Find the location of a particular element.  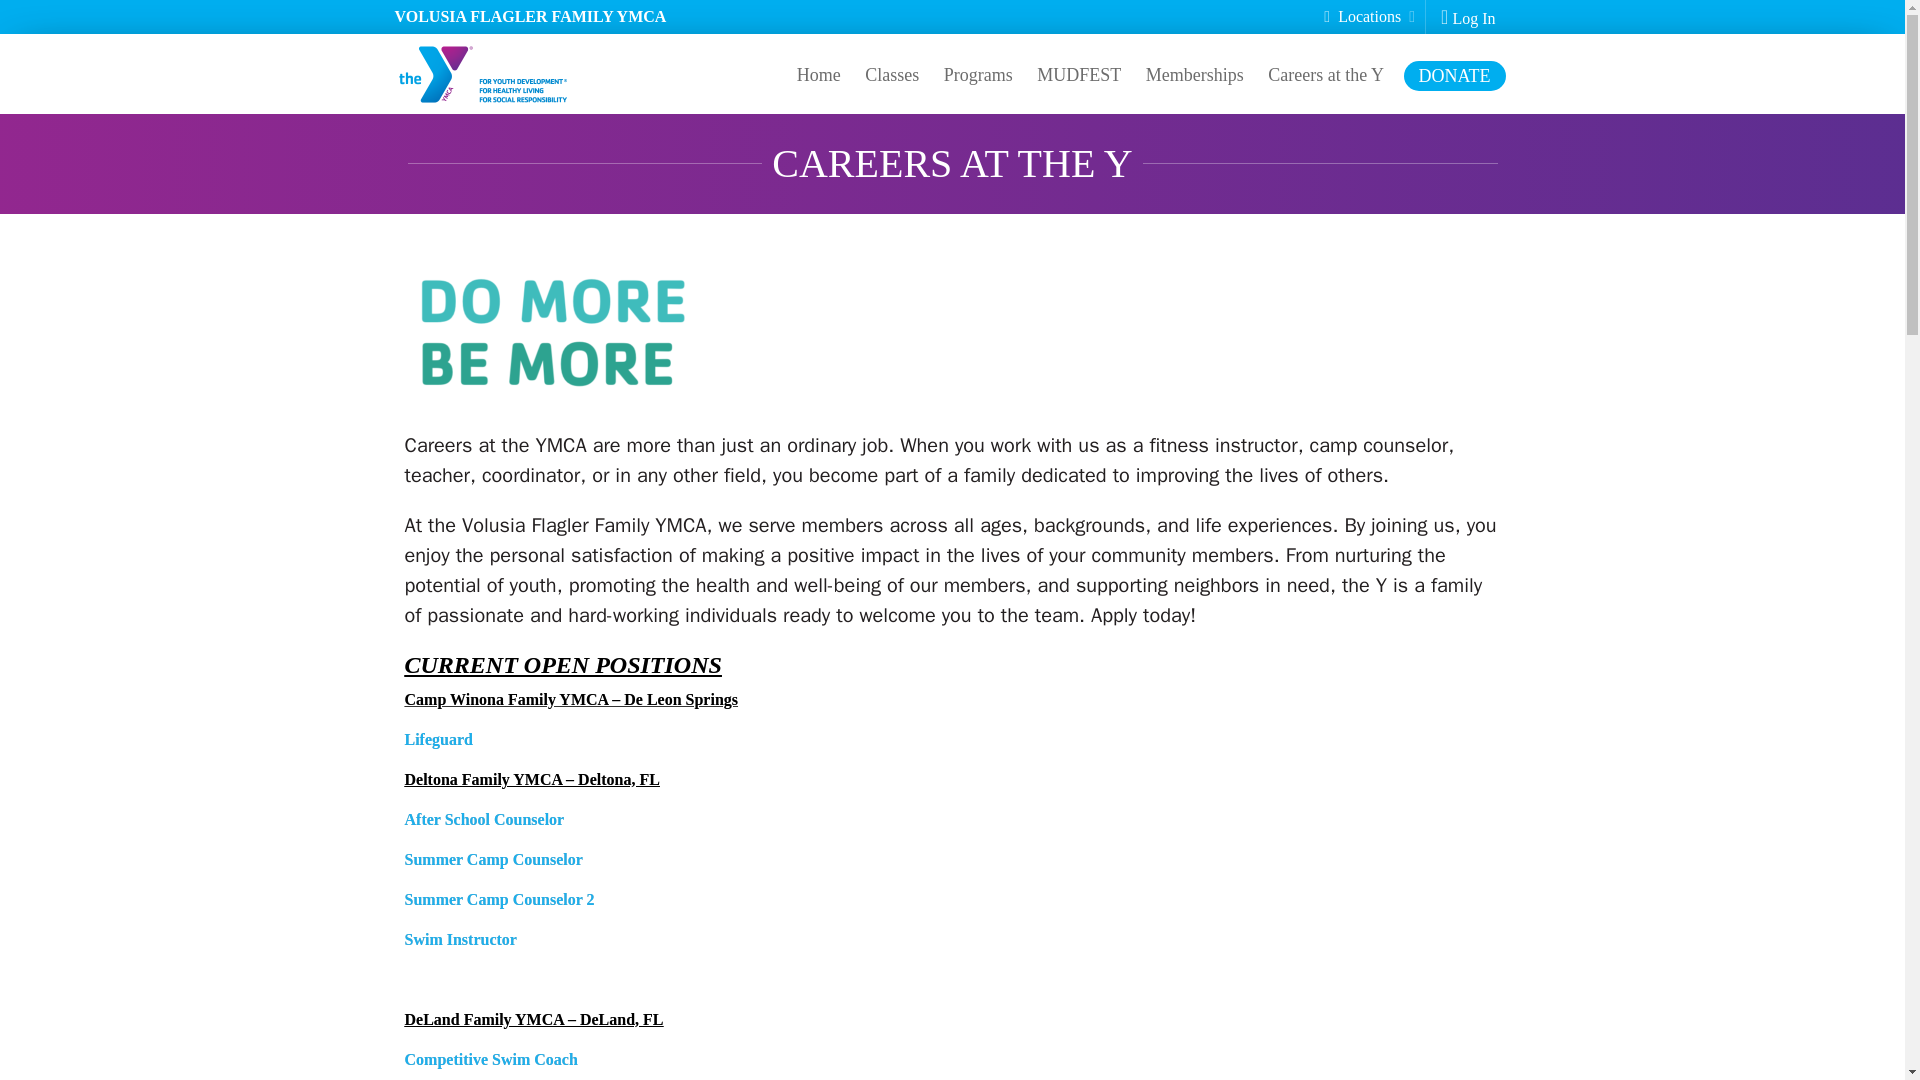

After School Counselor is located at coordinates (484, 820).